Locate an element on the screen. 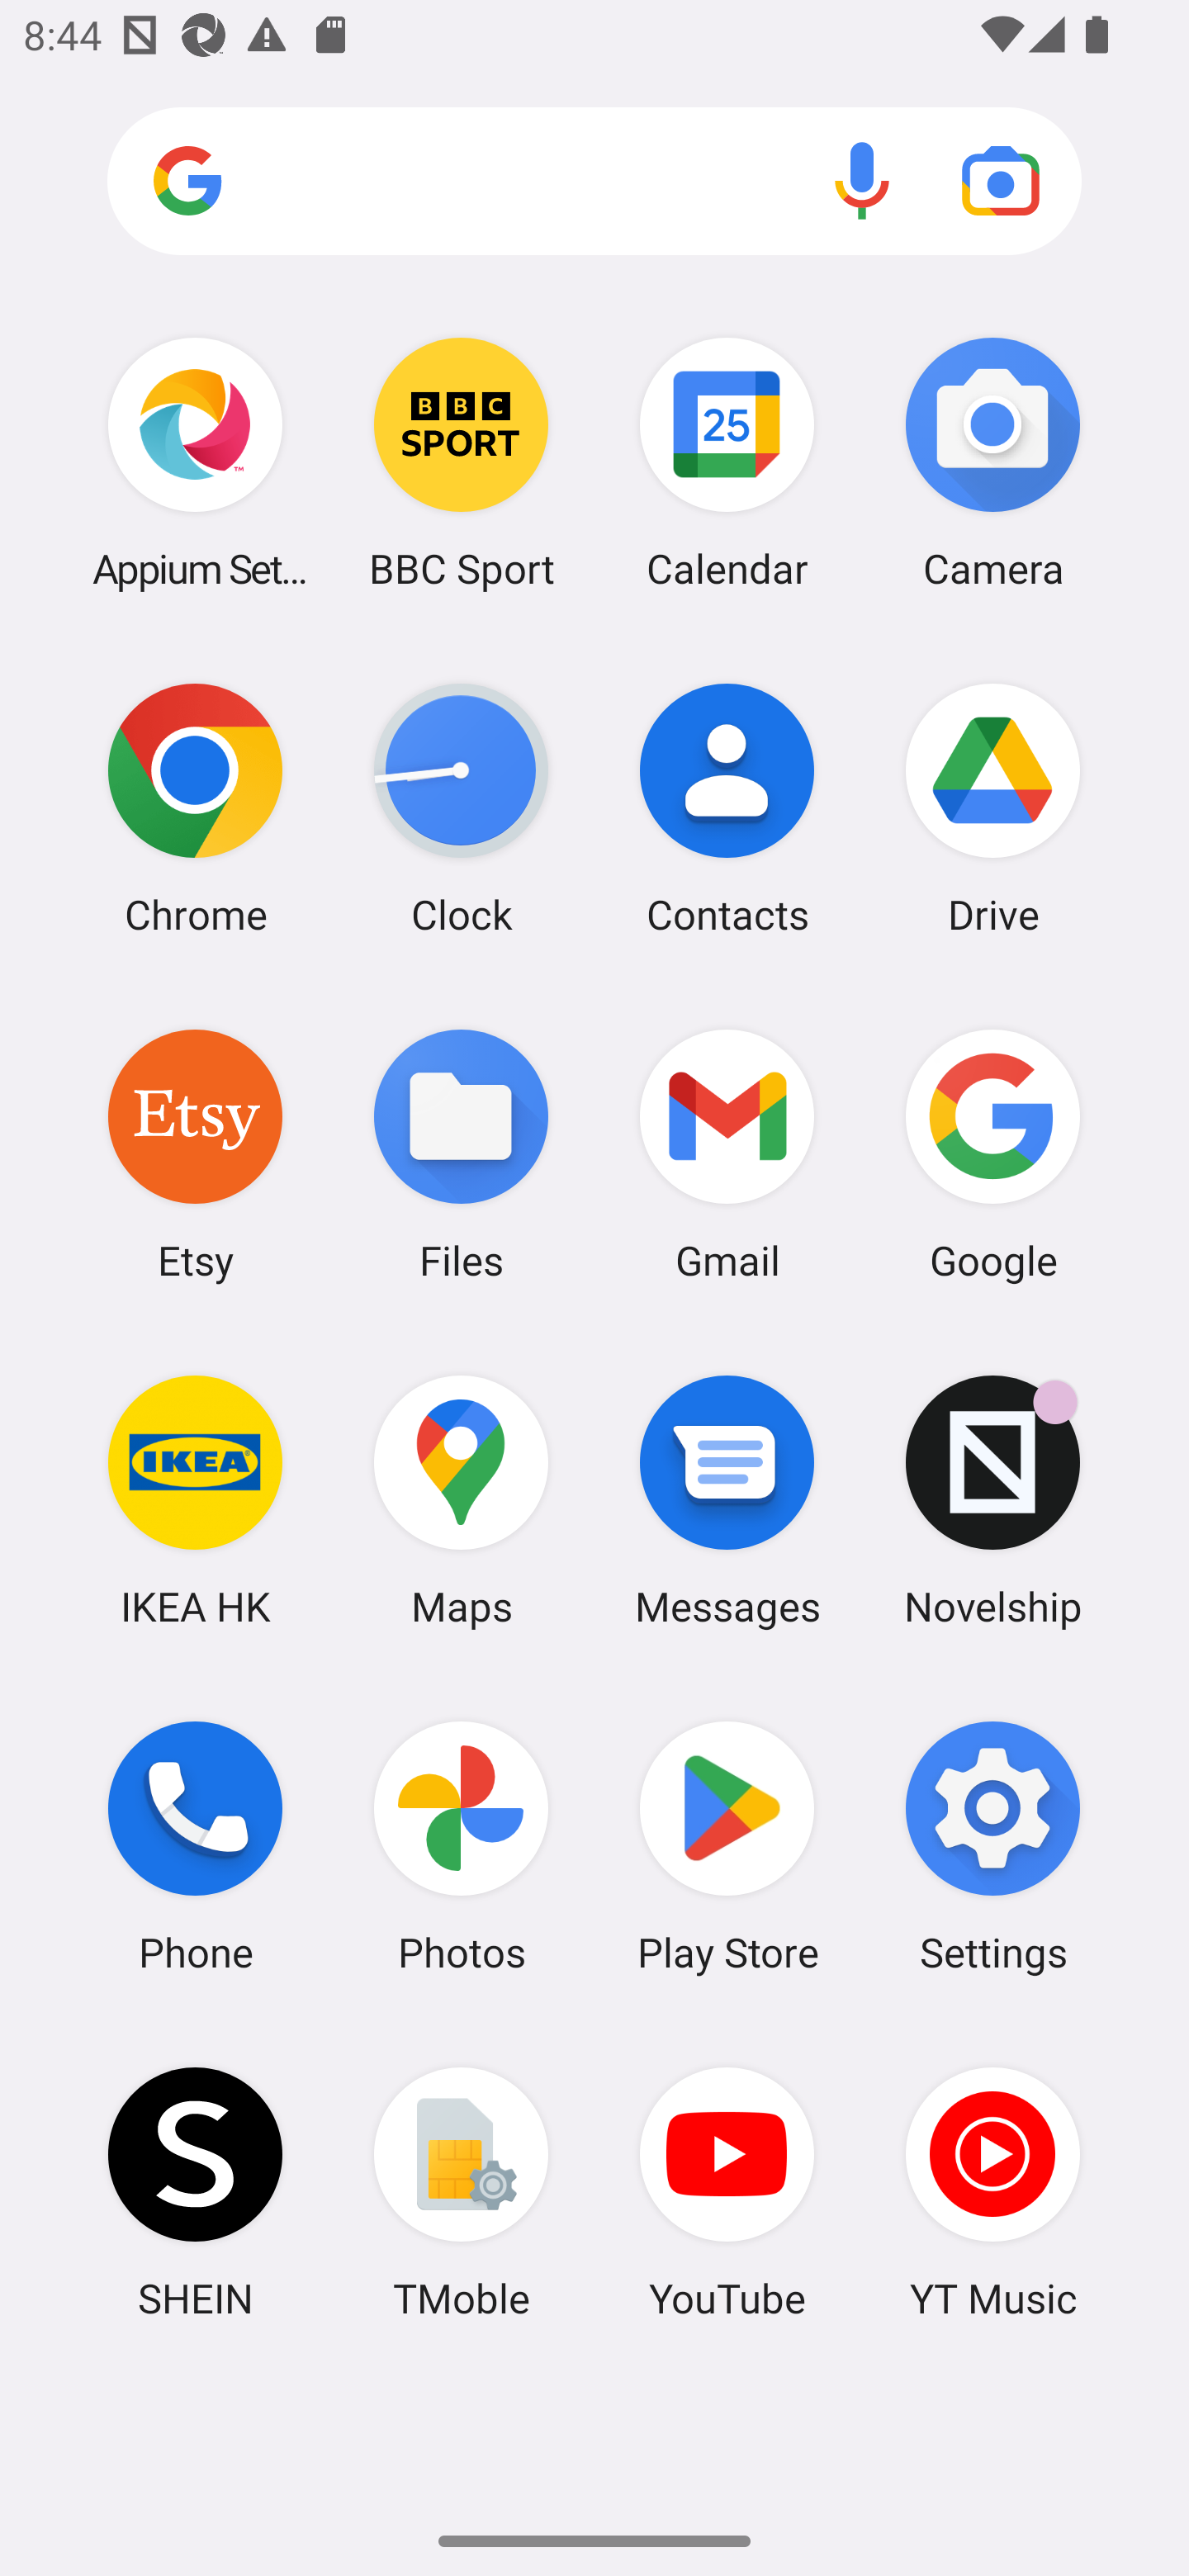  Search apps, web and more is located at coordinates (594, 182).